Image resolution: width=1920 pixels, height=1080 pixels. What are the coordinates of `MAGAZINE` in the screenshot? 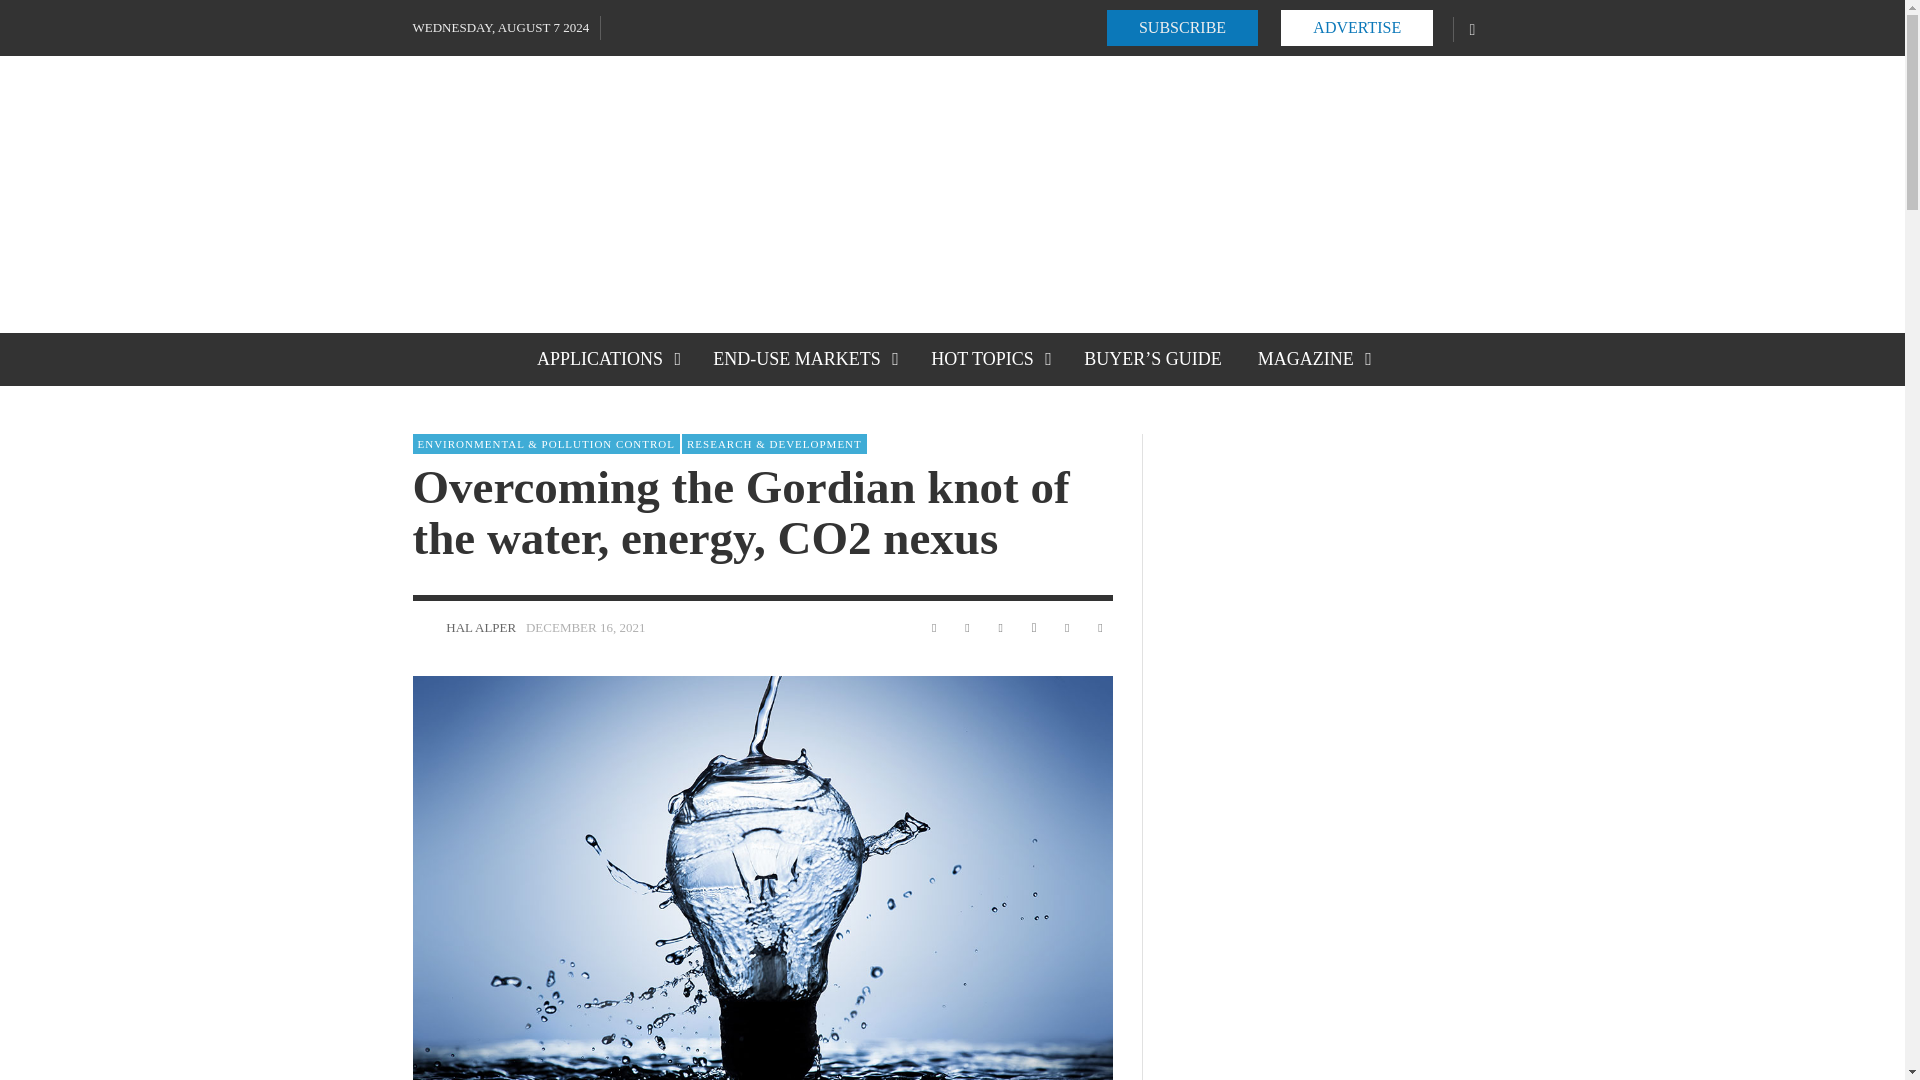 It's located at (1313, 358).